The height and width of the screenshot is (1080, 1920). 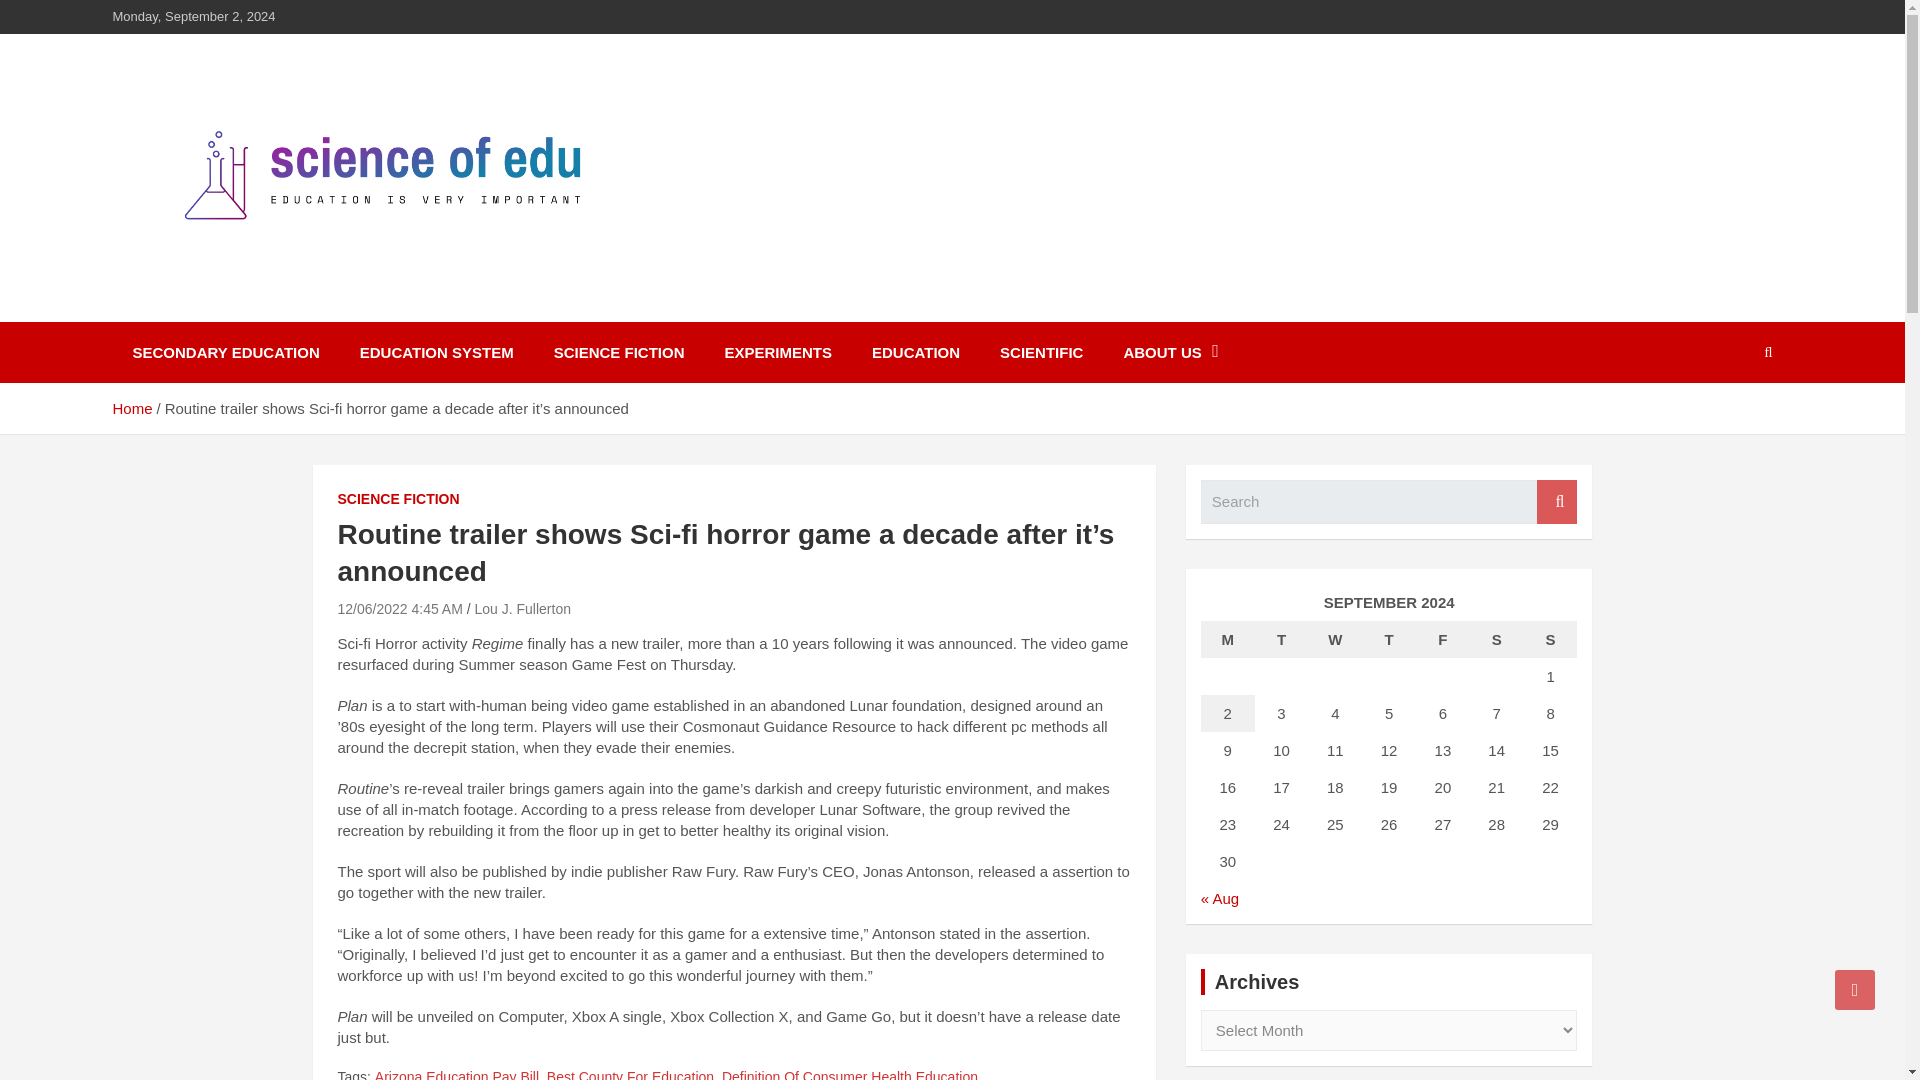 I want to click on SCIENCE FICTION, so click(x=618, y=352).